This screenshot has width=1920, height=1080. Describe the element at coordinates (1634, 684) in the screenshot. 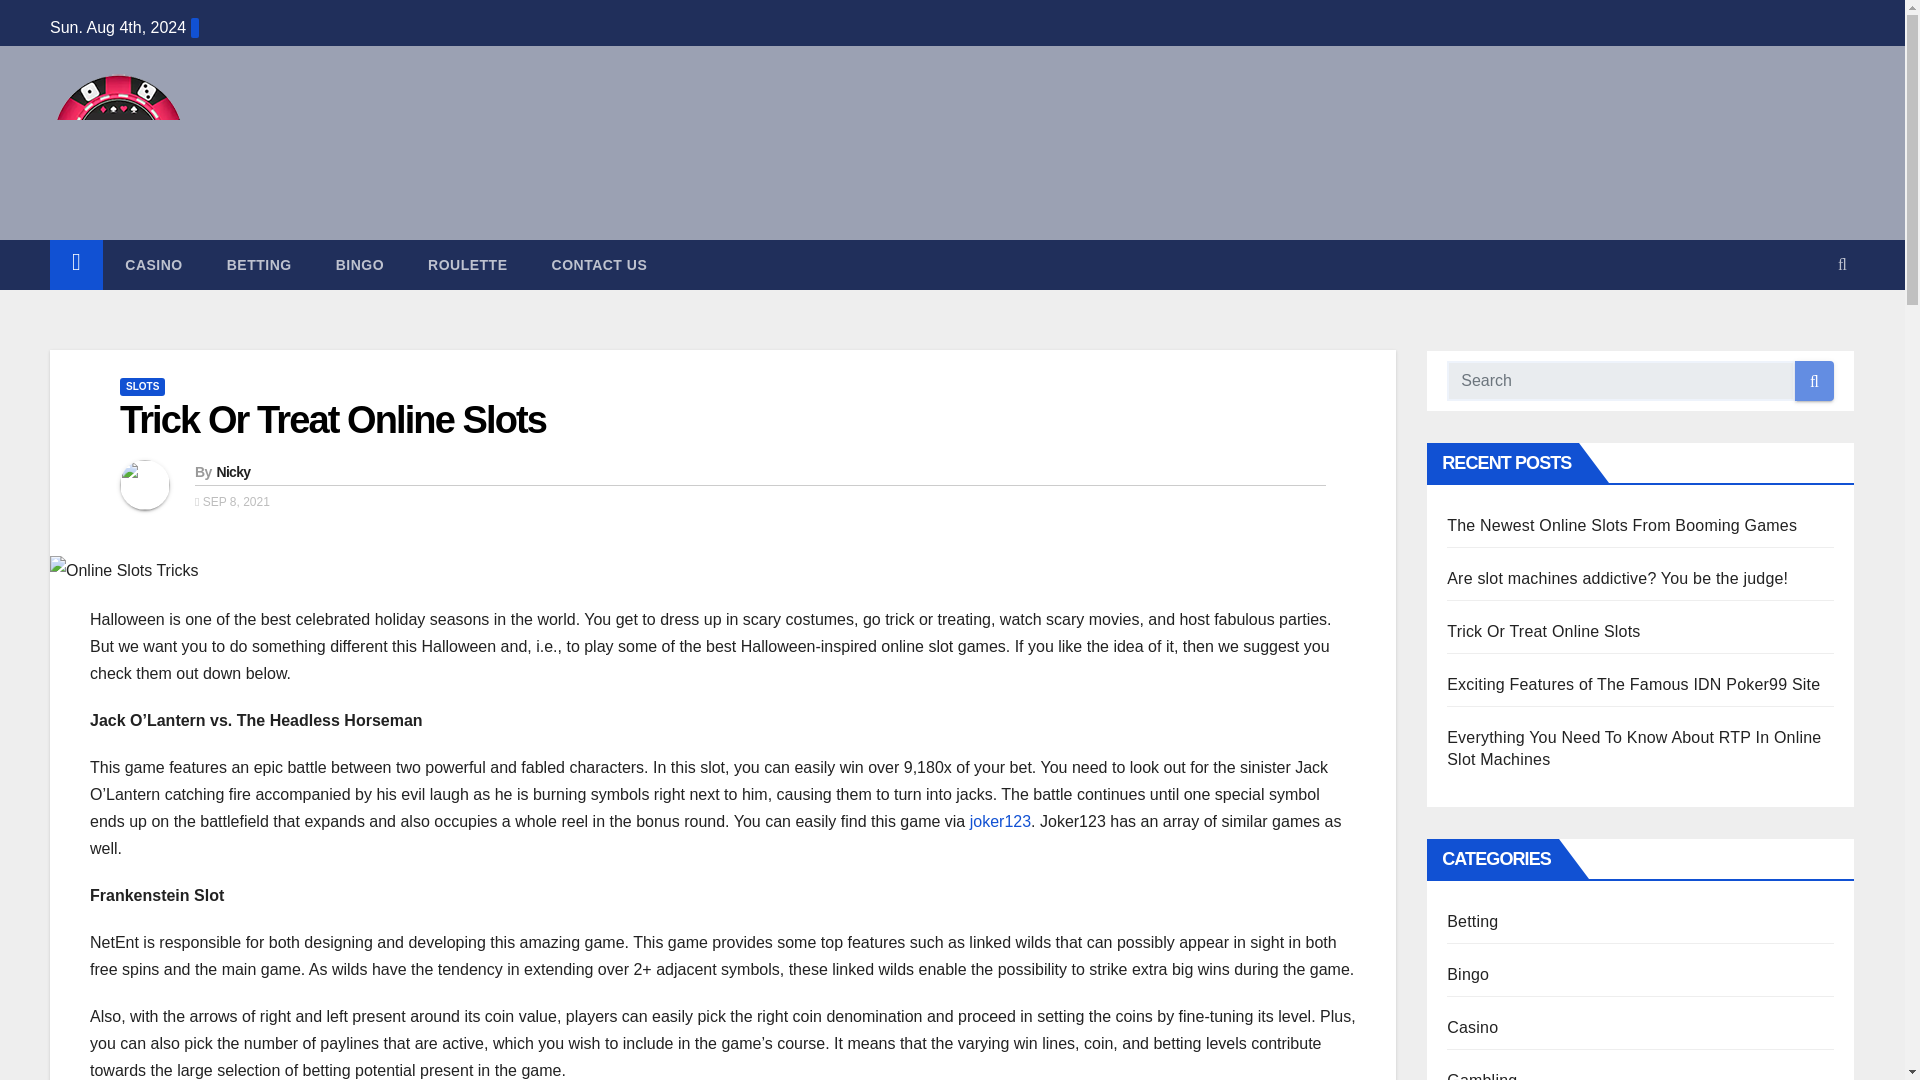

I see `Exciting Features of The Famous IDN Poker99 Site` at that location.